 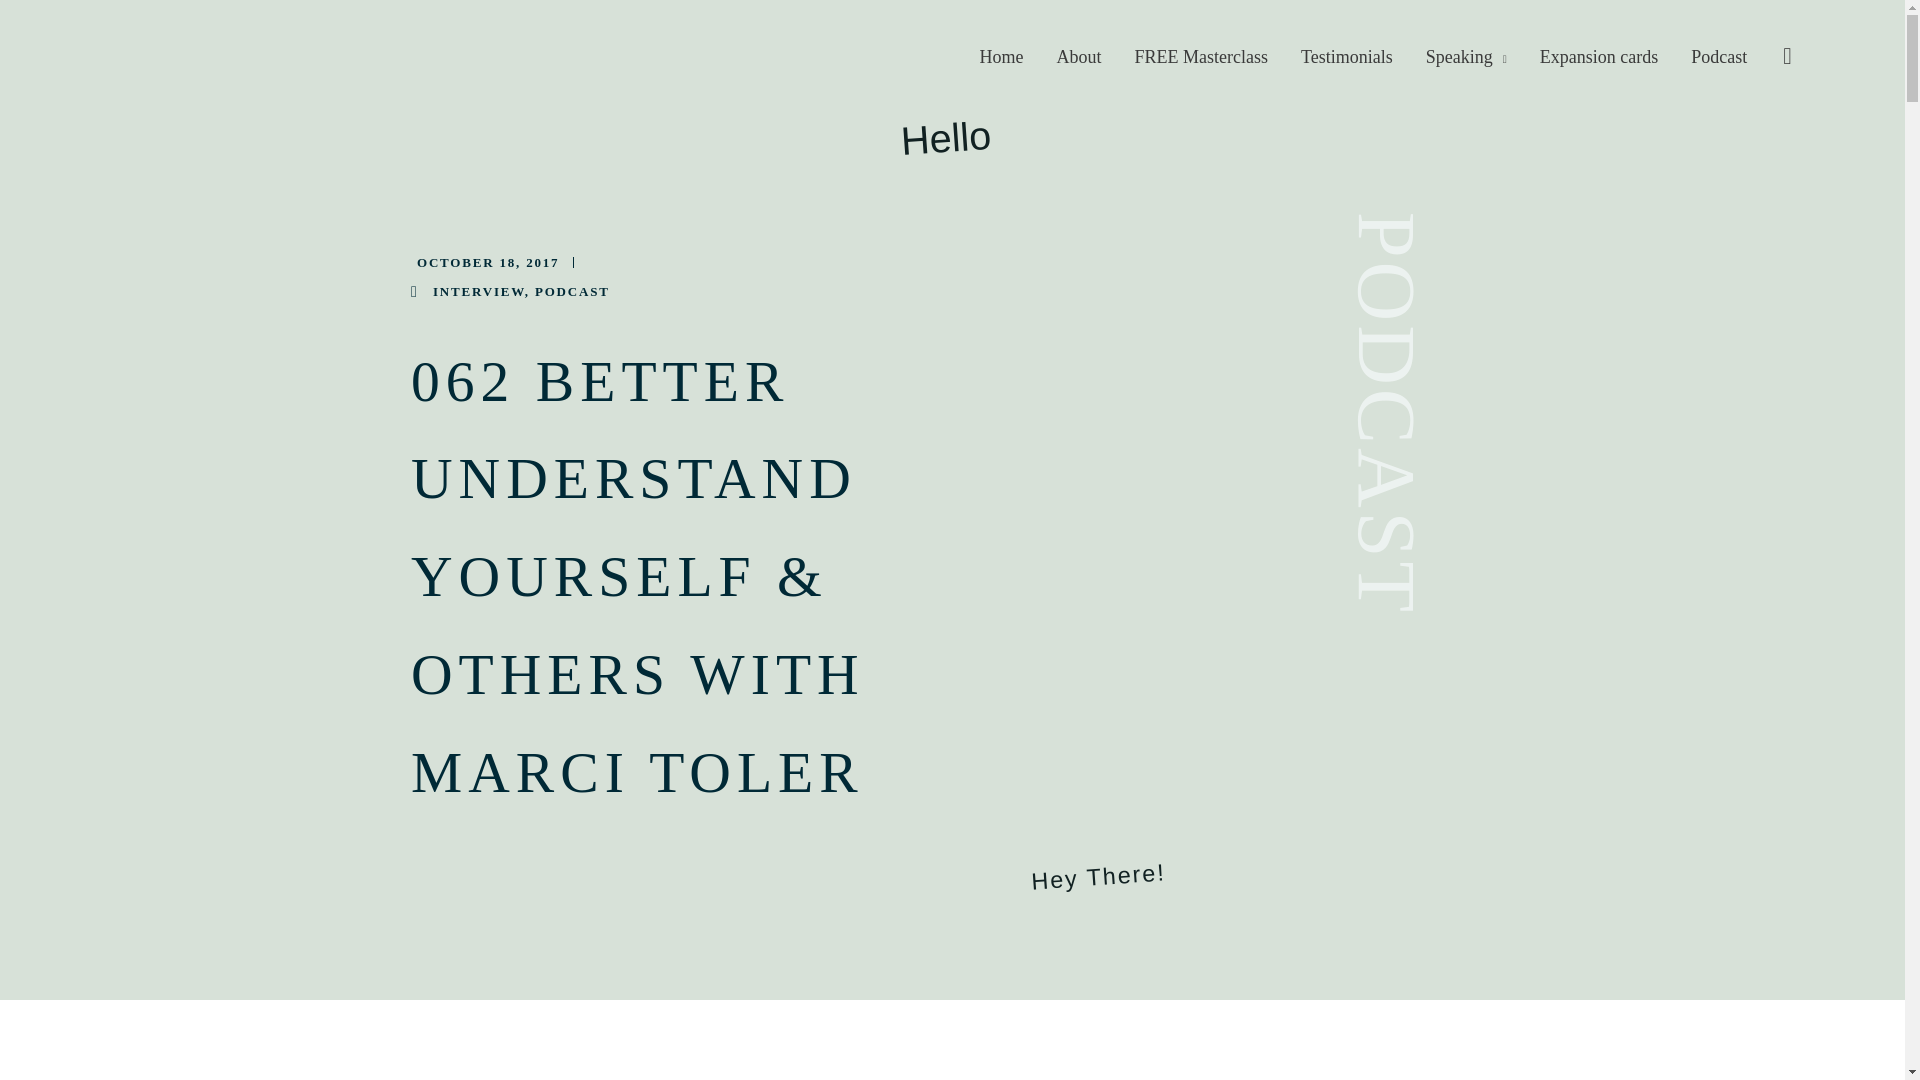 I want to click on PODCAST, so click(x=572, y=292).